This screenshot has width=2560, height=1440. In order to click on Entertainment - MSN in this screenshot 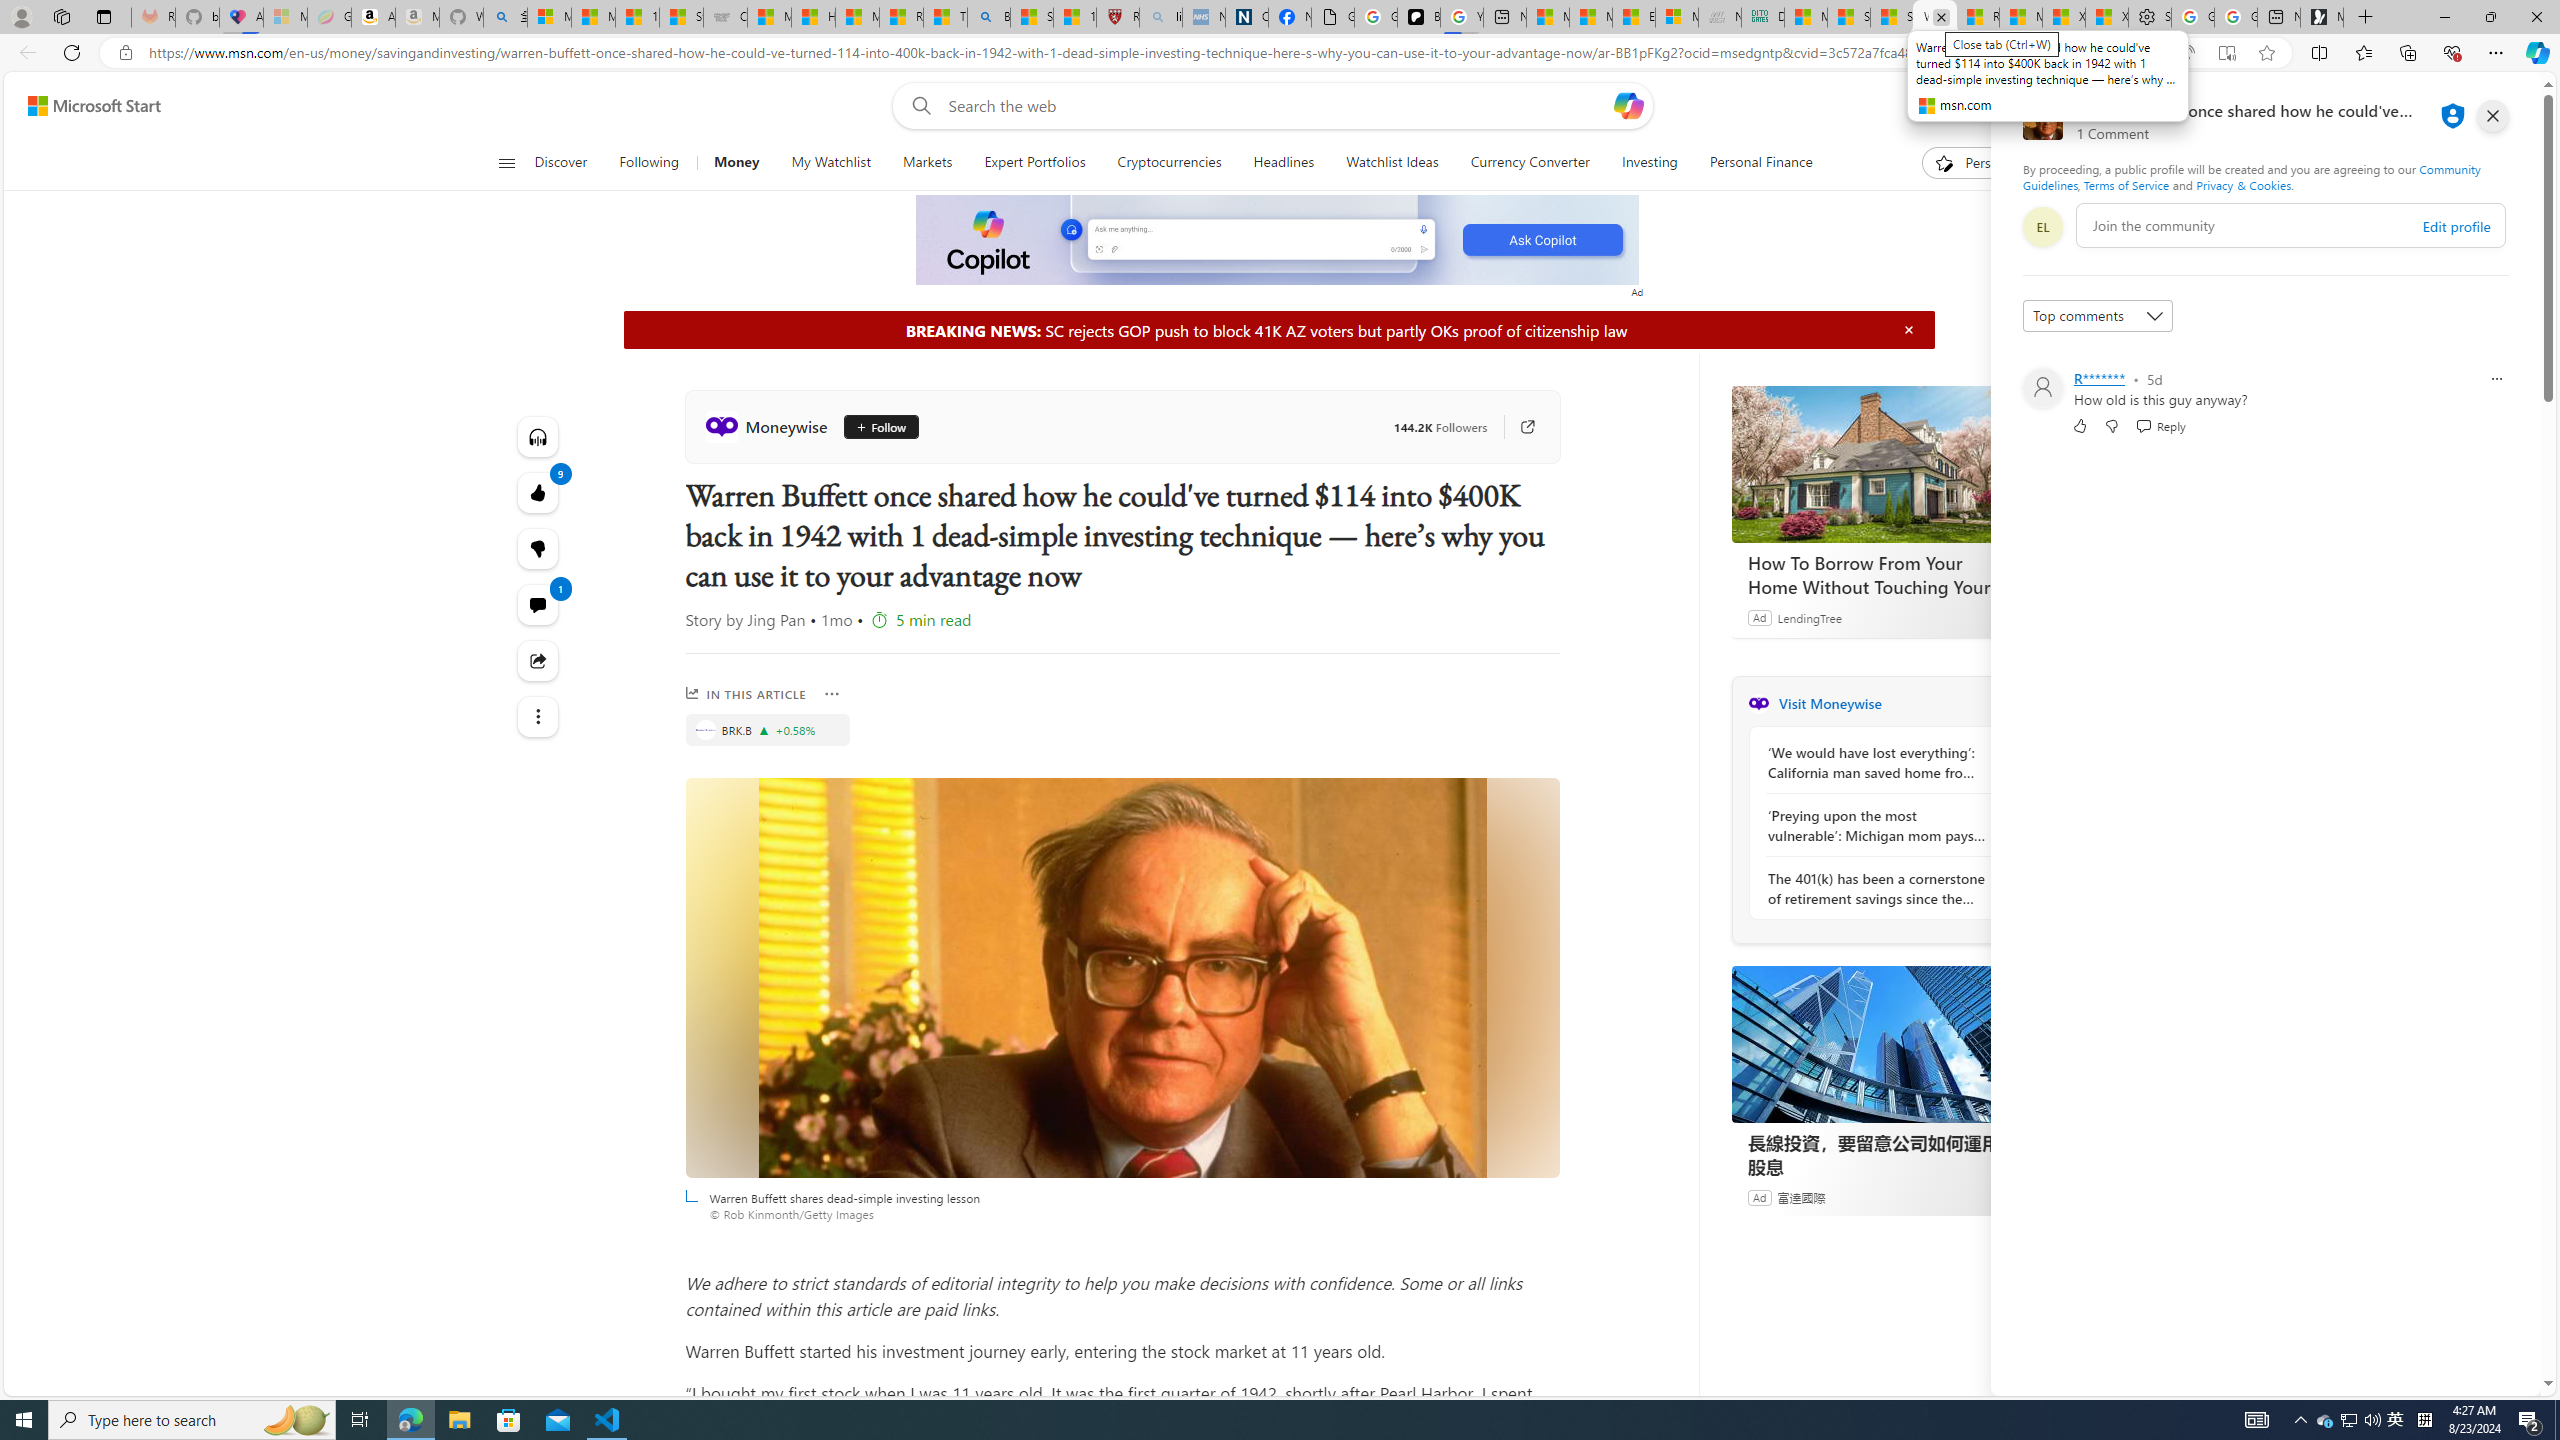, I will do `click(1634, 17)`.